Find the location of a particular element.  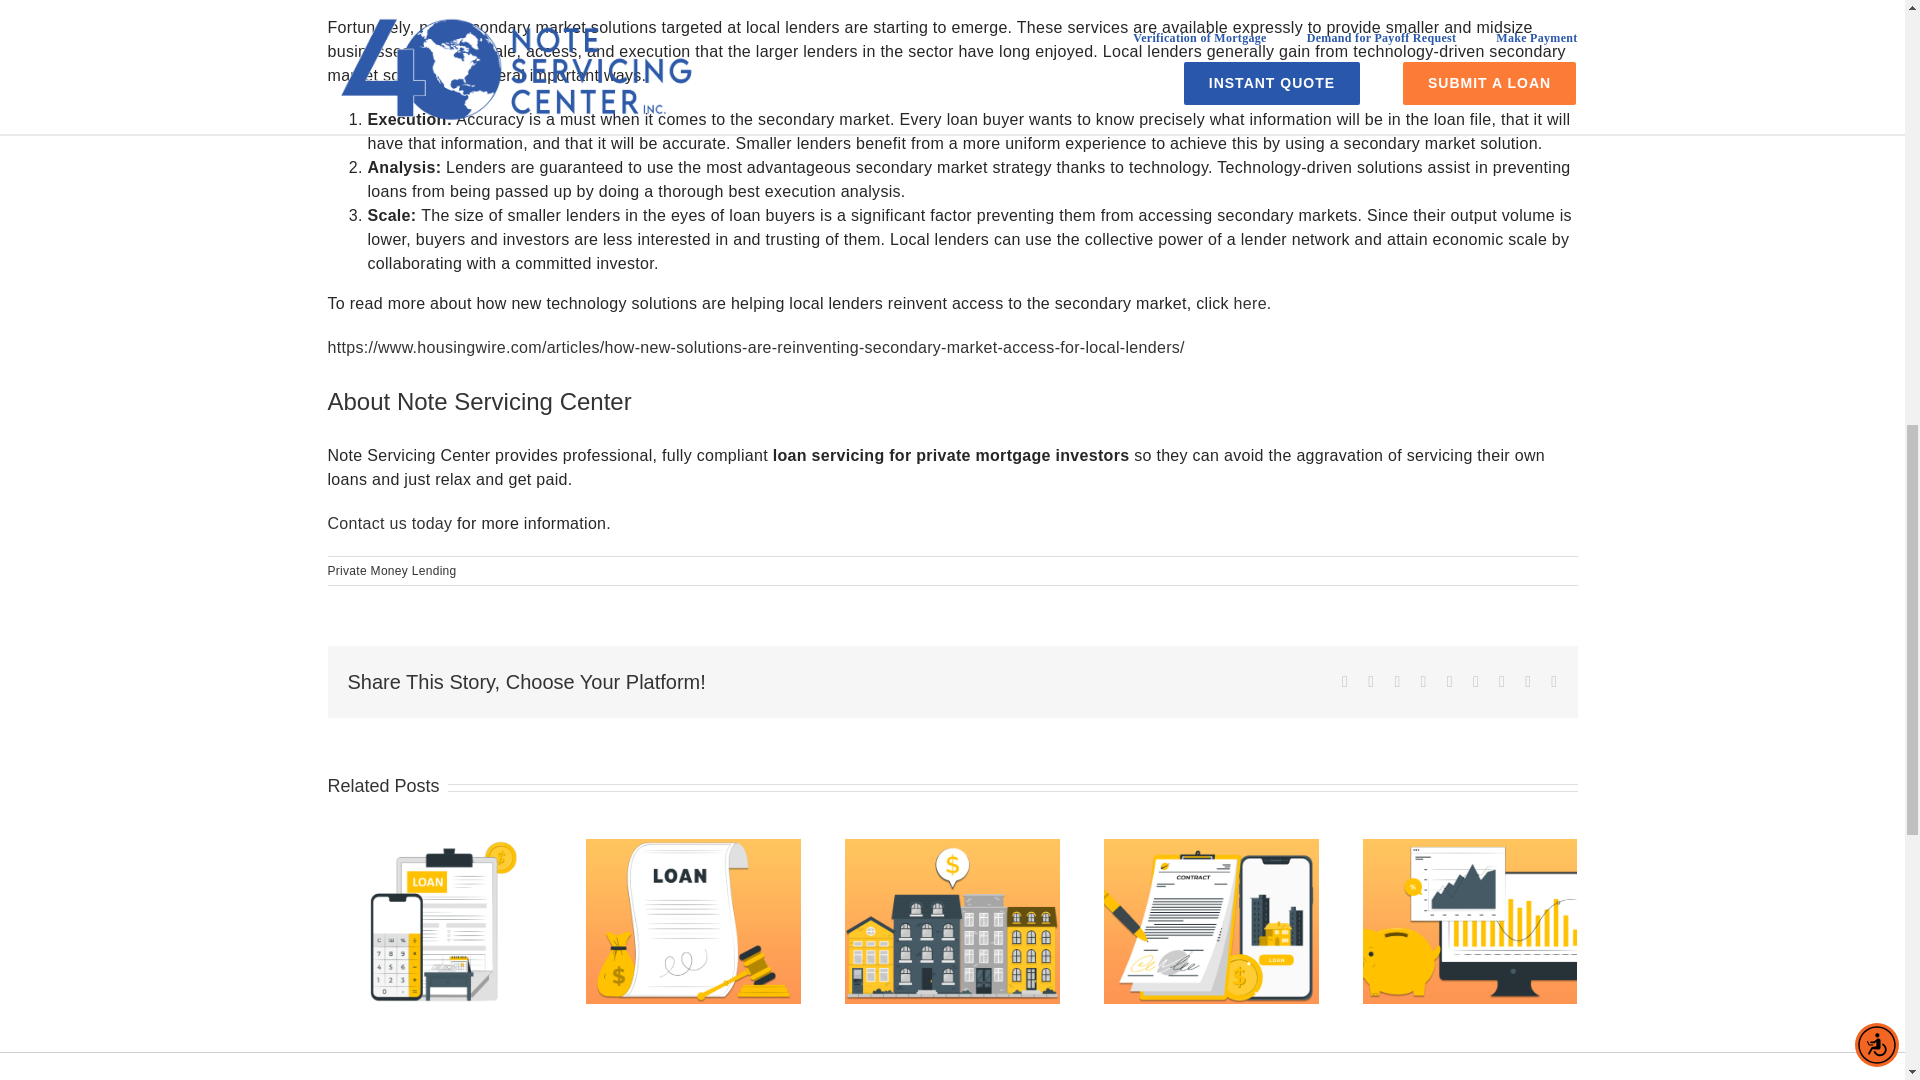

here is located at coordinates (1250, 303).